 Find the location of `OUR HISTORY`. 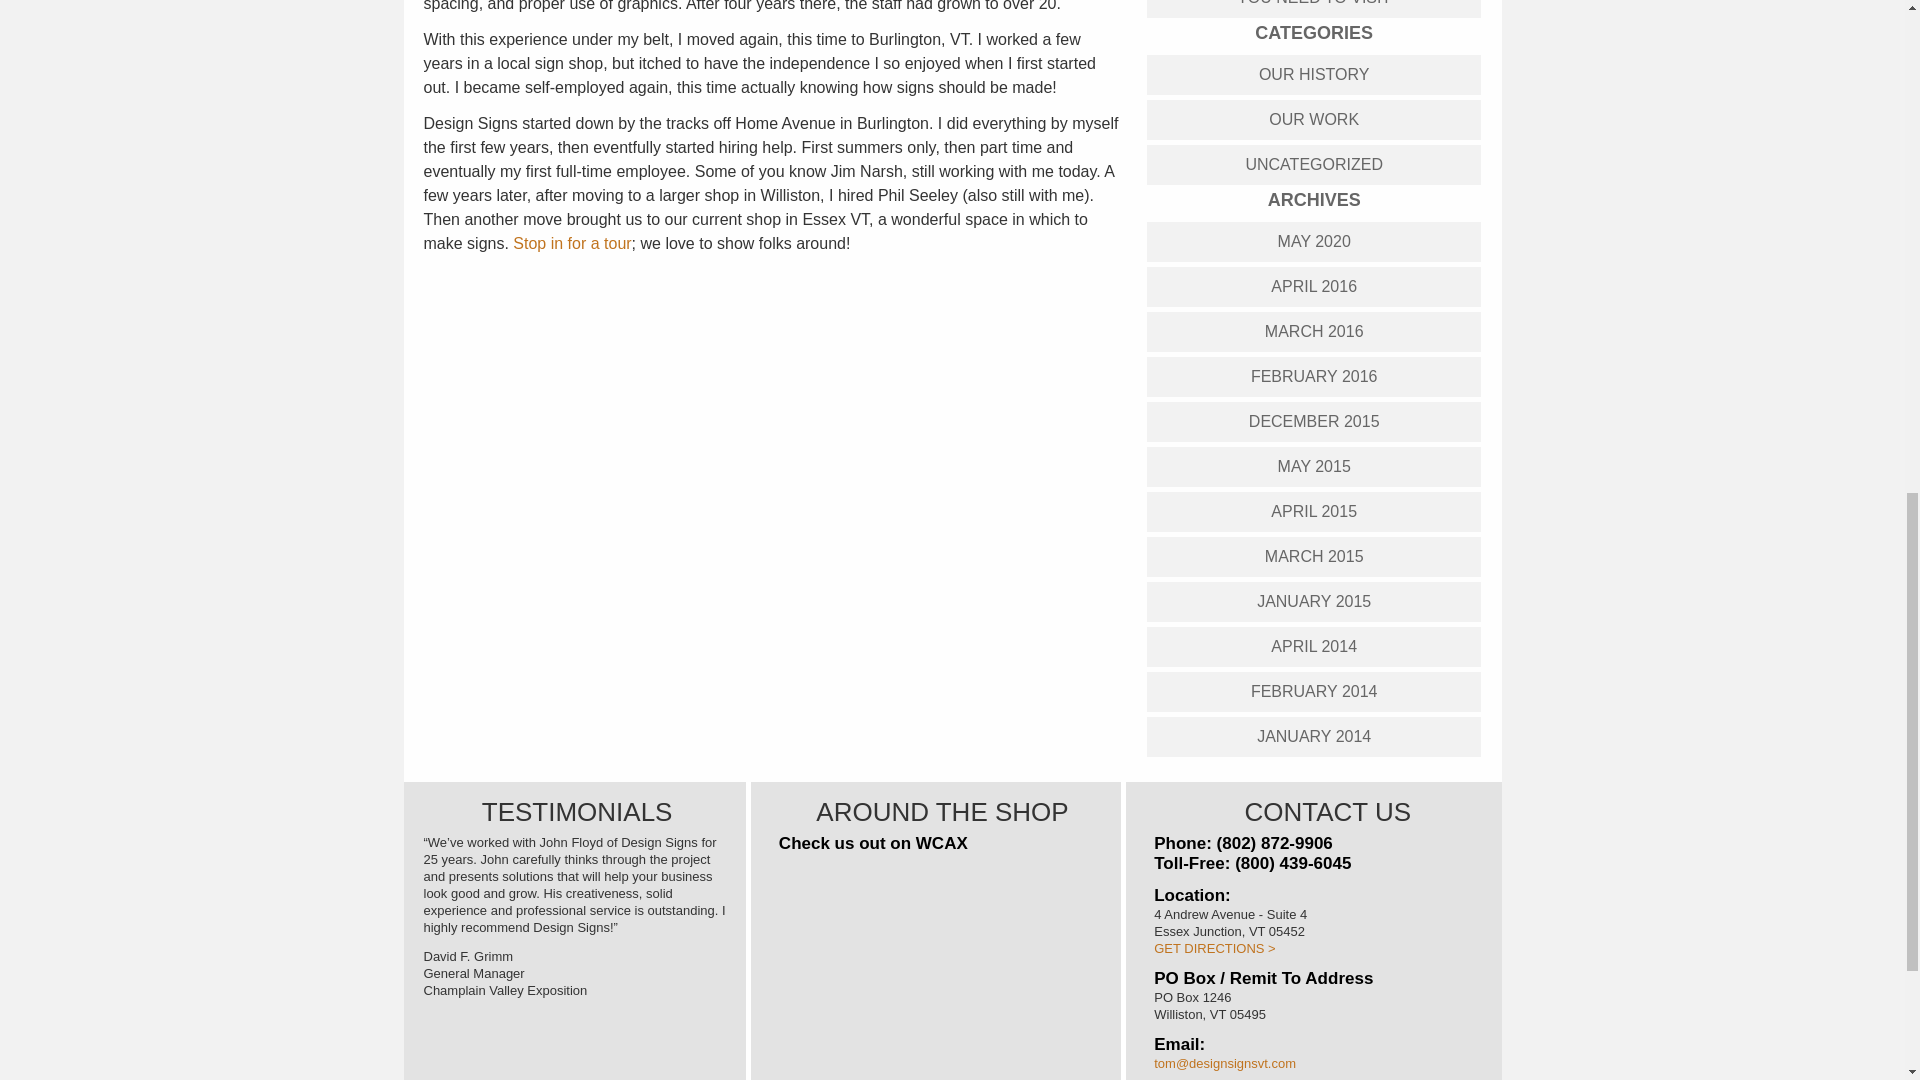

OUR HISTORY is located at coordinates (1314, 74).